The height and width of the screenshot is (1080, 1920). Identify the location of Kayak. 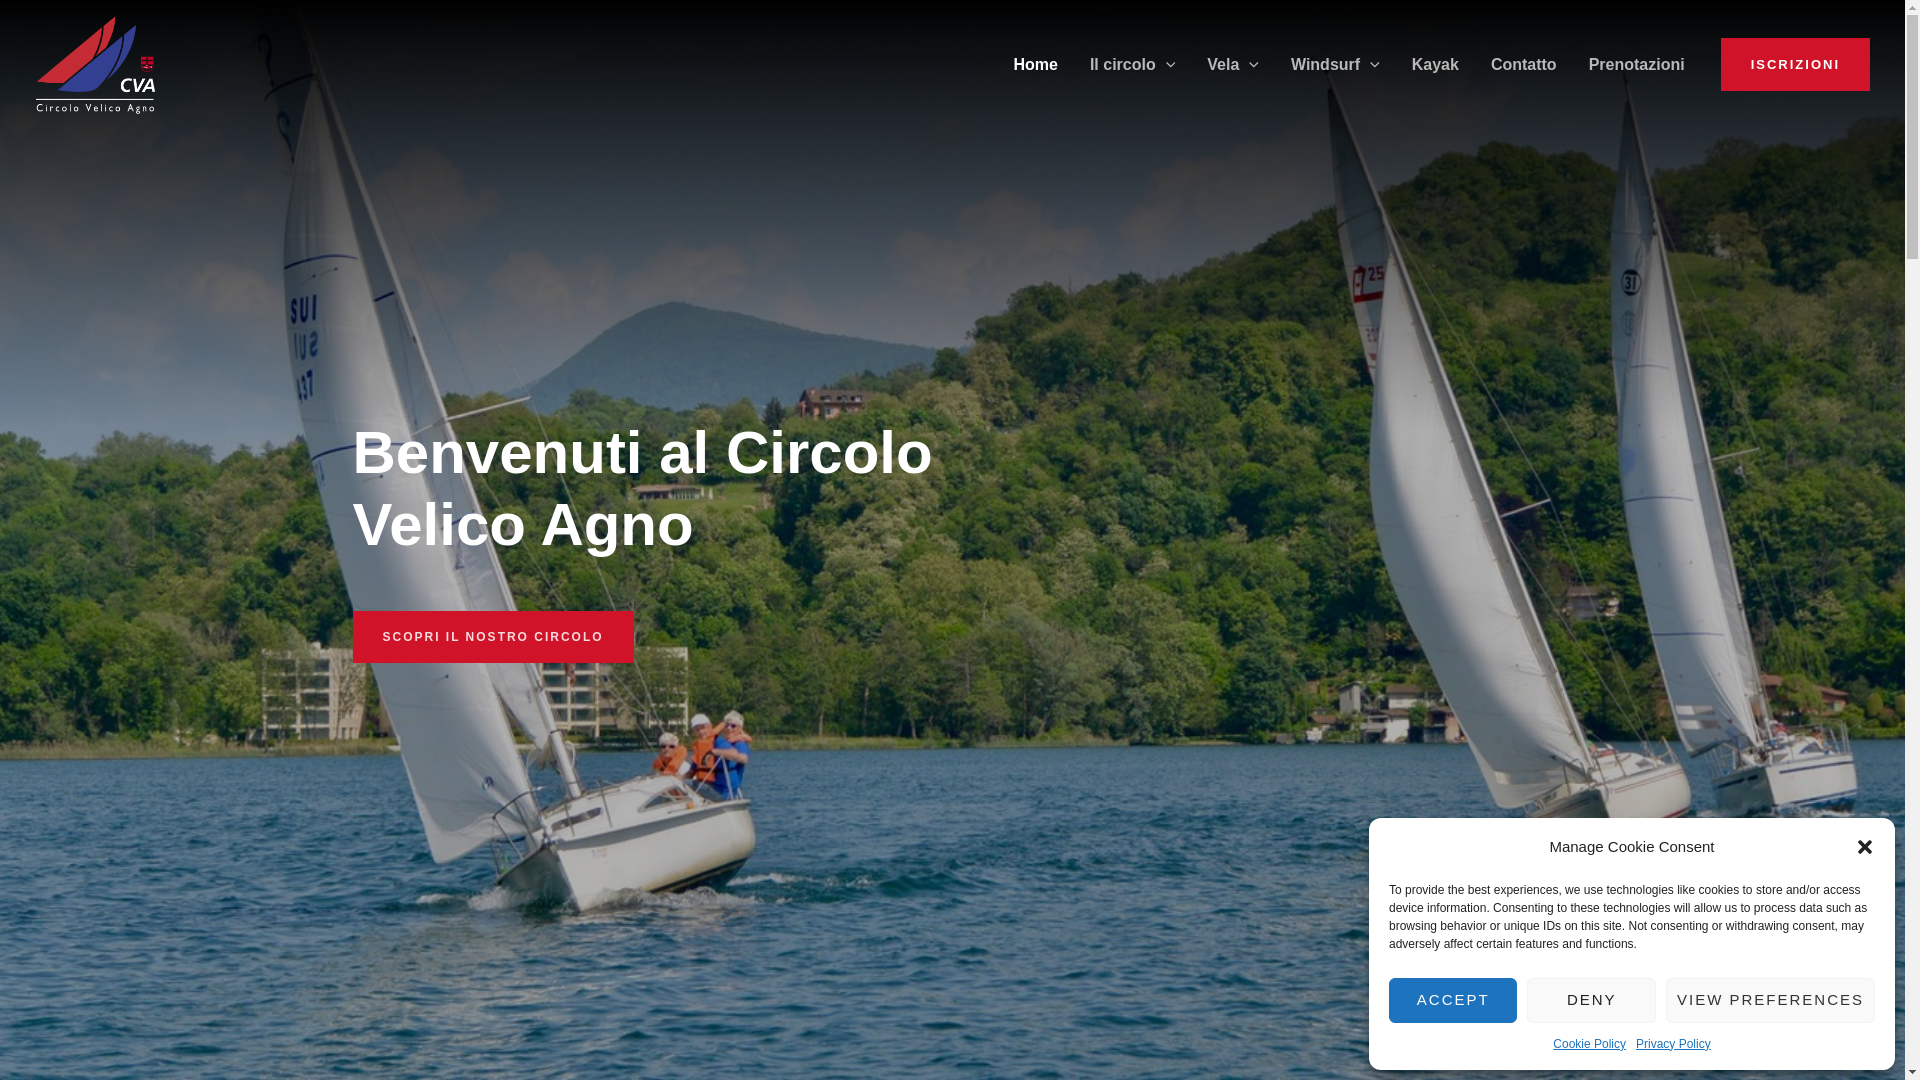
(1436, 65).